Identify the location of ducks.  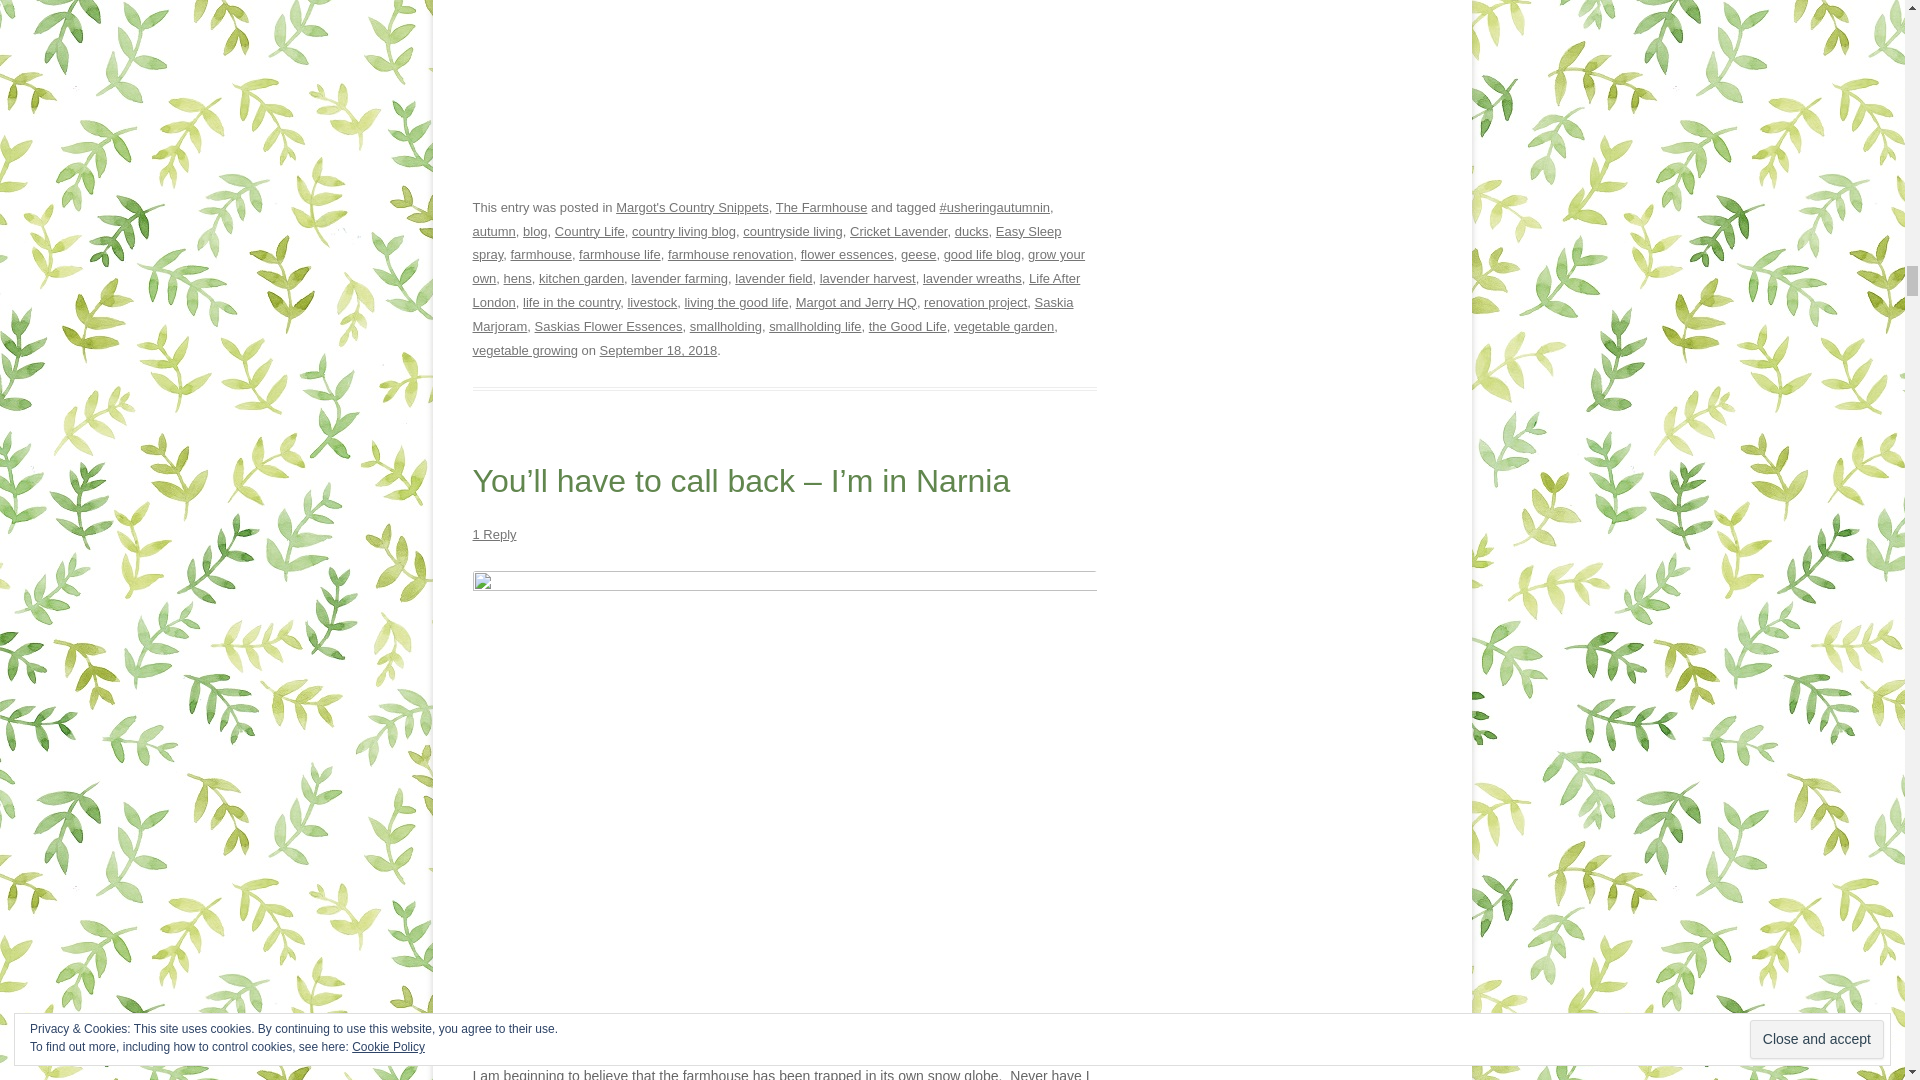
(971, 230).